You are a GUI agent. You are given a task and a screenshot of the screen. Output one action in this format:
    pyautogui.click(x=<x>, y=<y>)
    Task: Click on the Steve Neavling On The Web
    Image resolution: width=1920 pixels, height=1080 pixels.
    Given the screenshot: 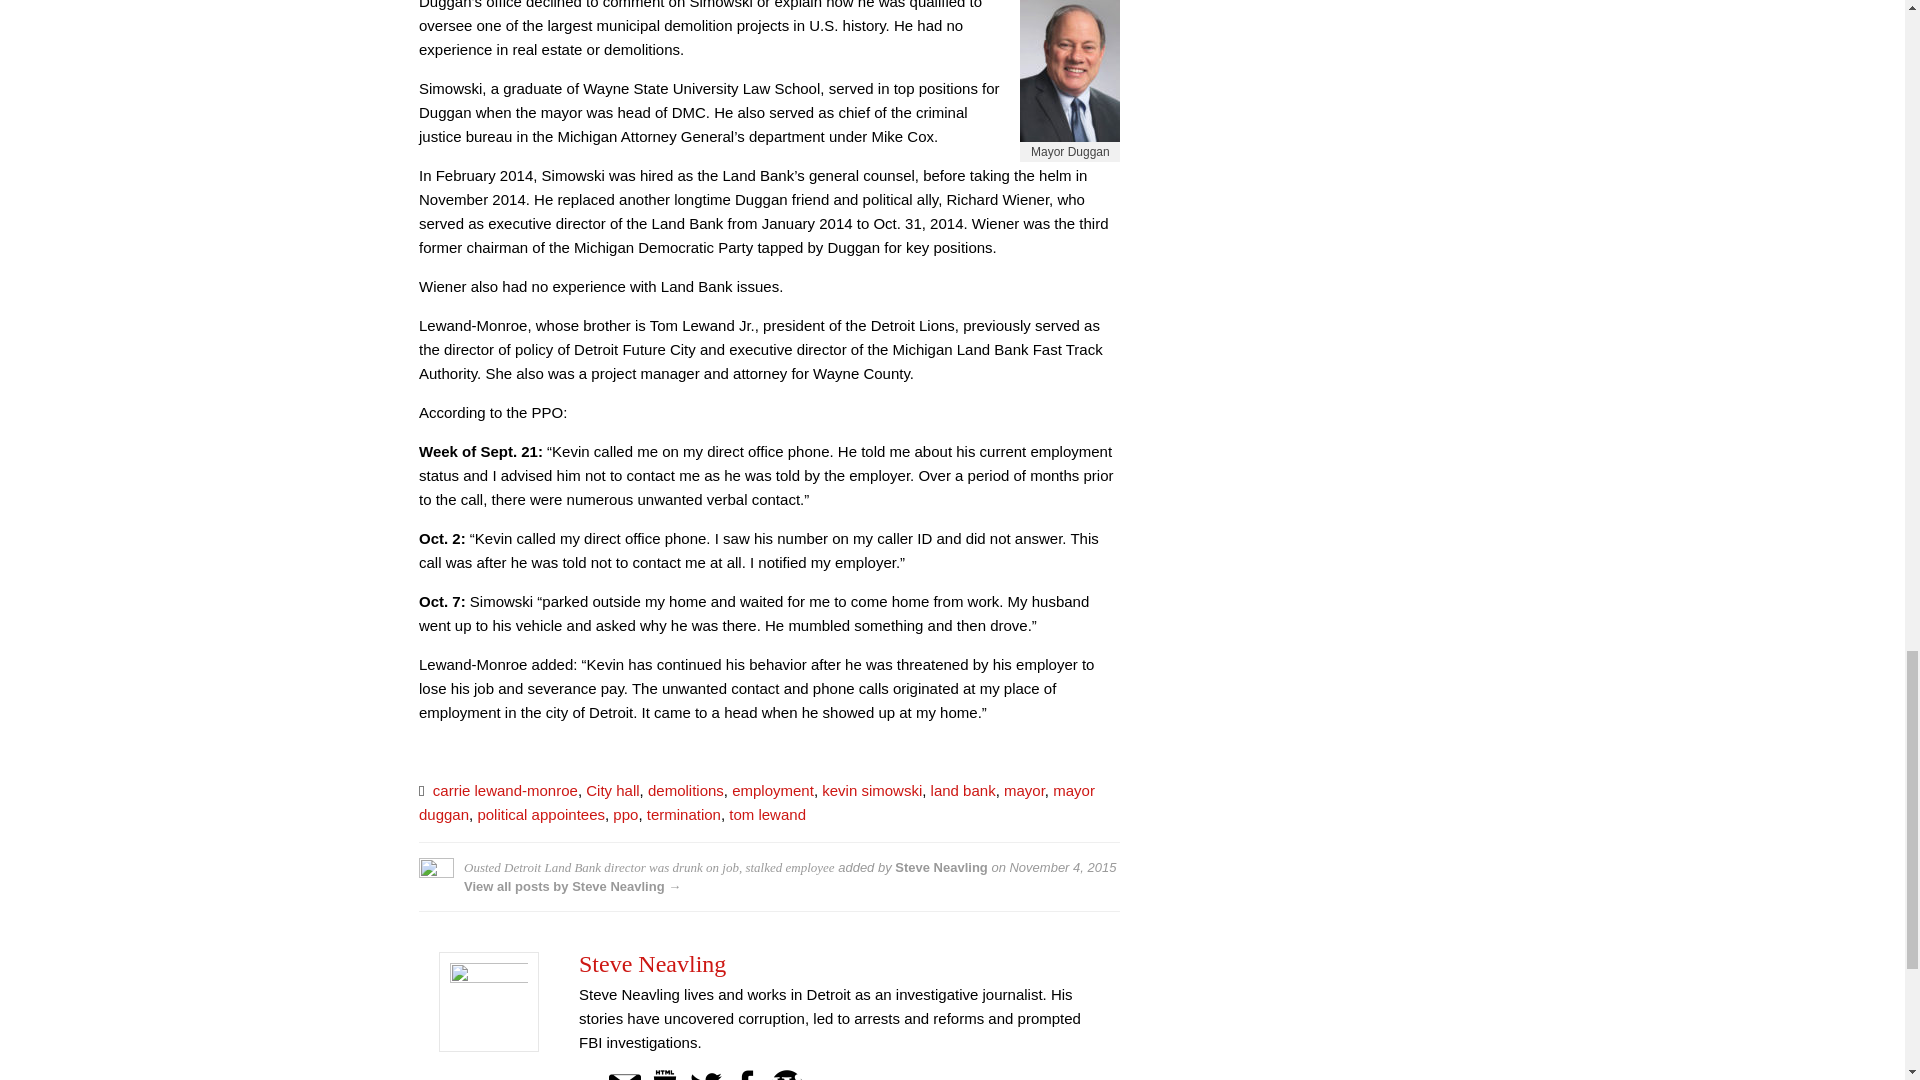 What is the action you would take?
    pyautogui.click(x=664, y=1078)
    